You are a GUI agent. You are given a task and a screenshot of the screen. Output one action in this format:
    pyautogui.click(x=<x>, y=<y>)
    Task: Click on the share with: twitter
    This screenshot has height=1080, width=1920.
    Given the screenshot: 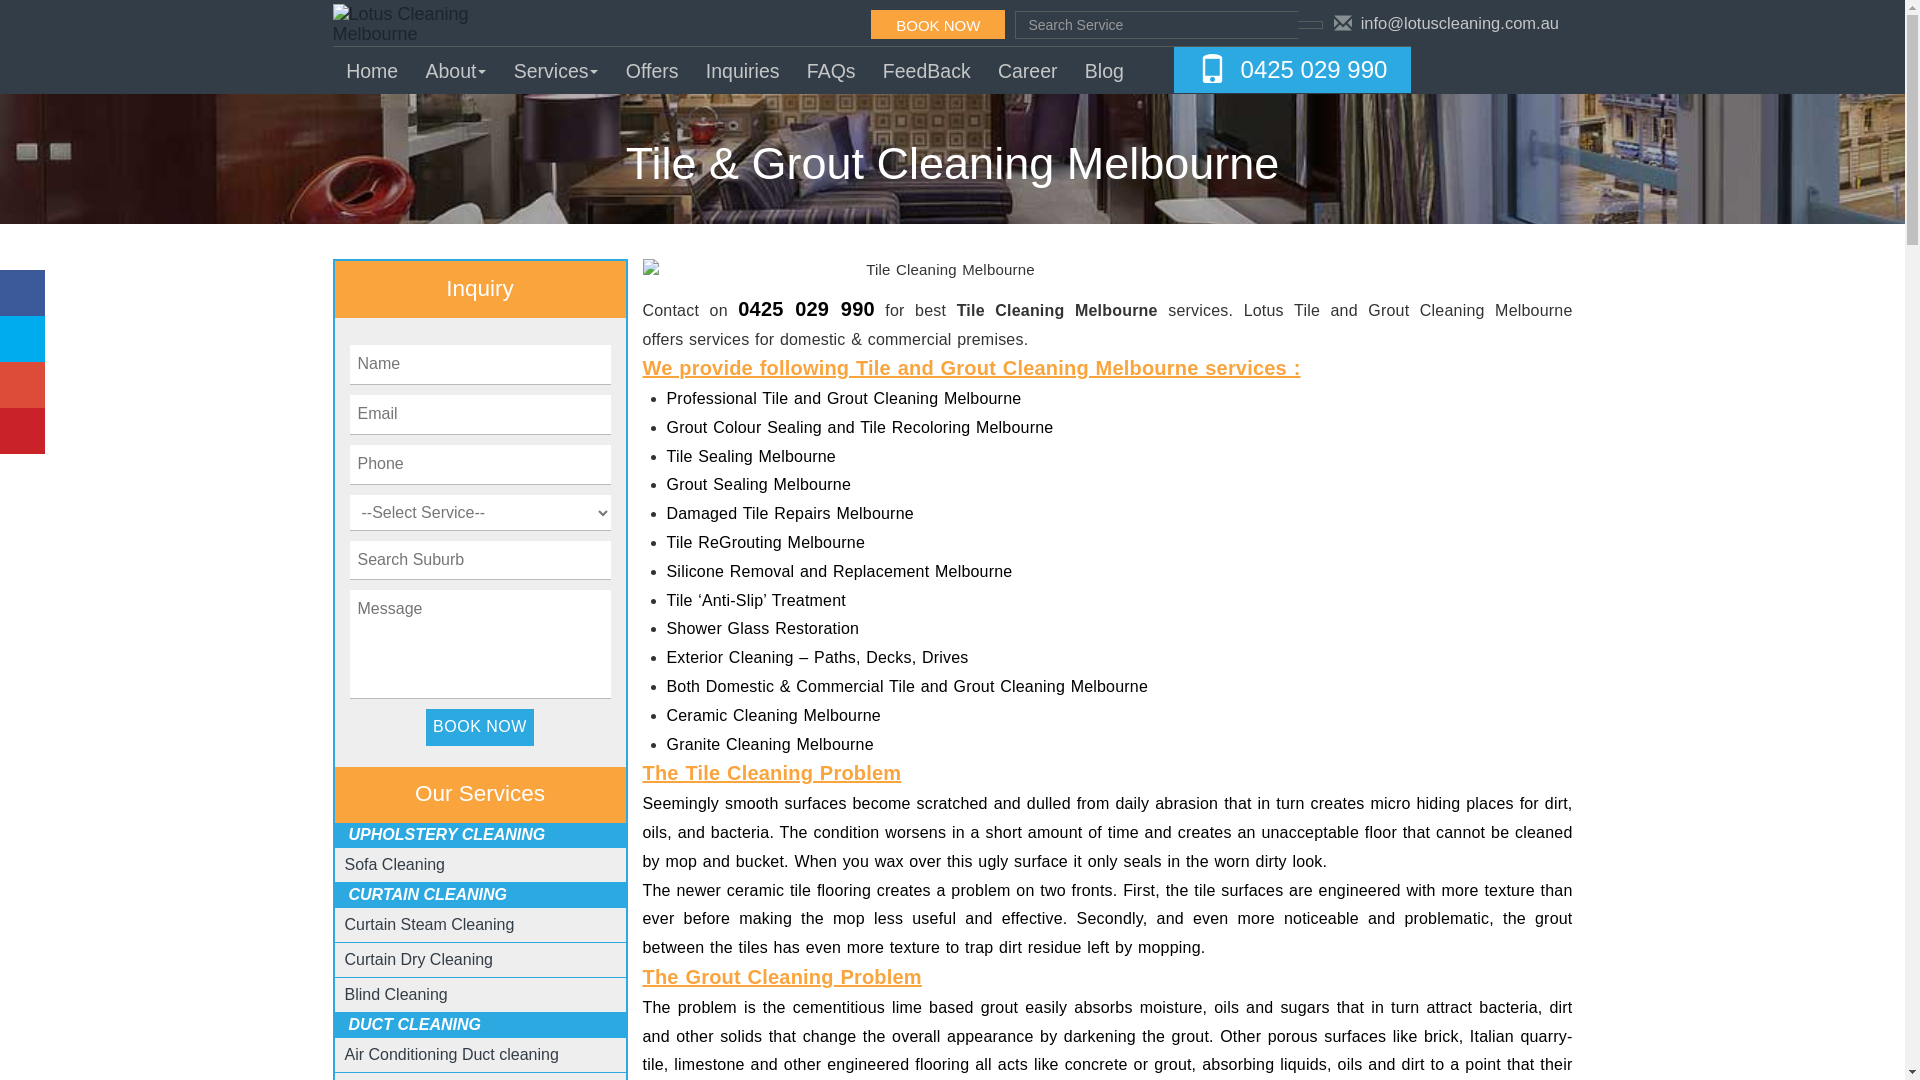 What is the action you would take?
    pyautogui.click(x=22, y=339)
    